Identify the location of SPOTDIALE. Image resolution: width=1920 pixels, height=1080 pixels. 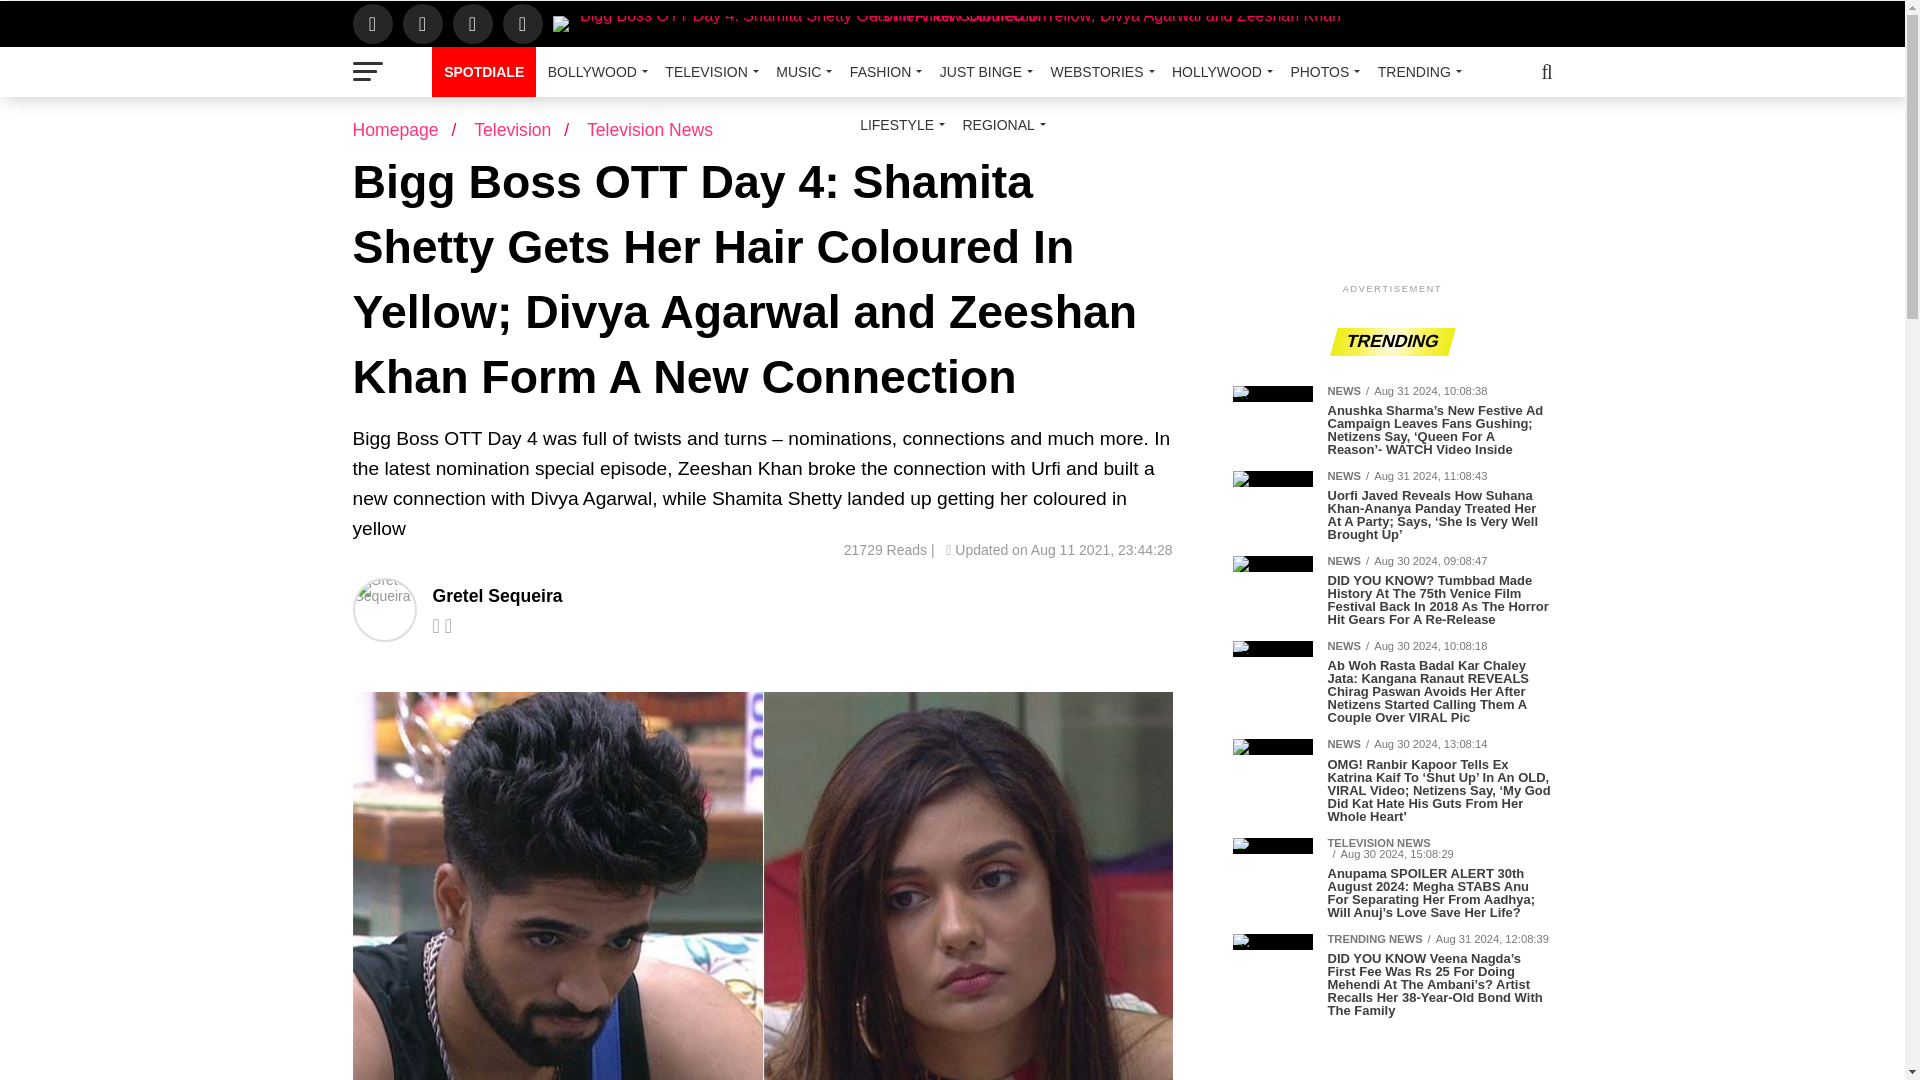
(484, 72).